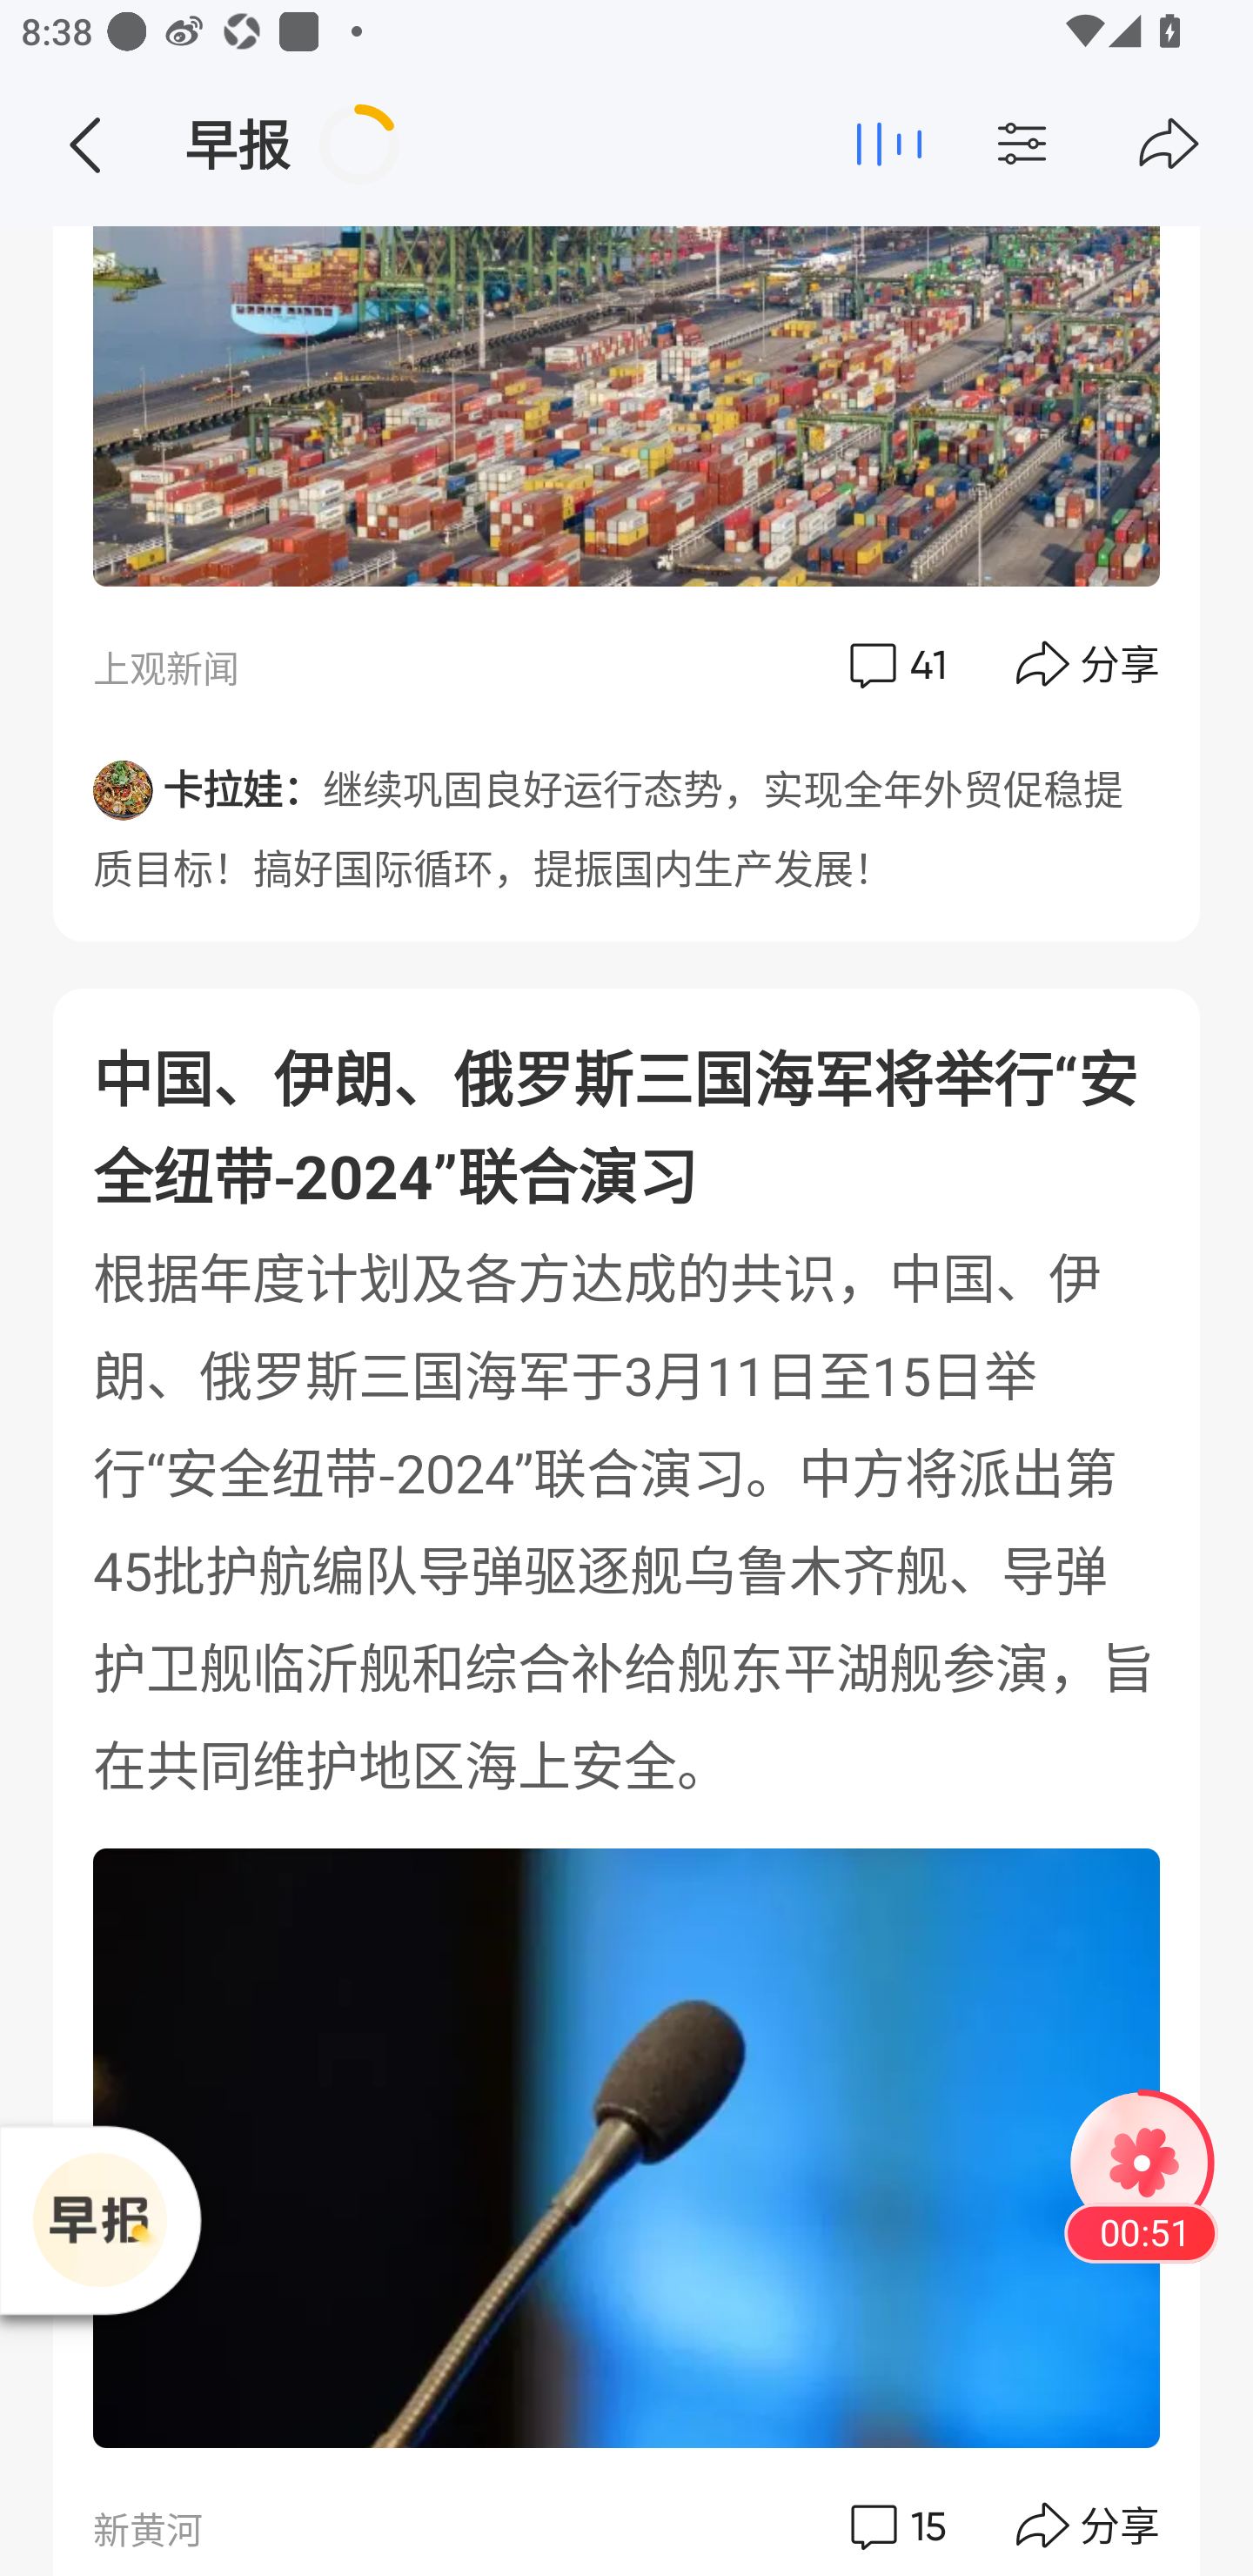 The image size is (1253, 2576). Describe the element at coordinates (1089, 664) in the screenshot. I see ` 分享` at that location.